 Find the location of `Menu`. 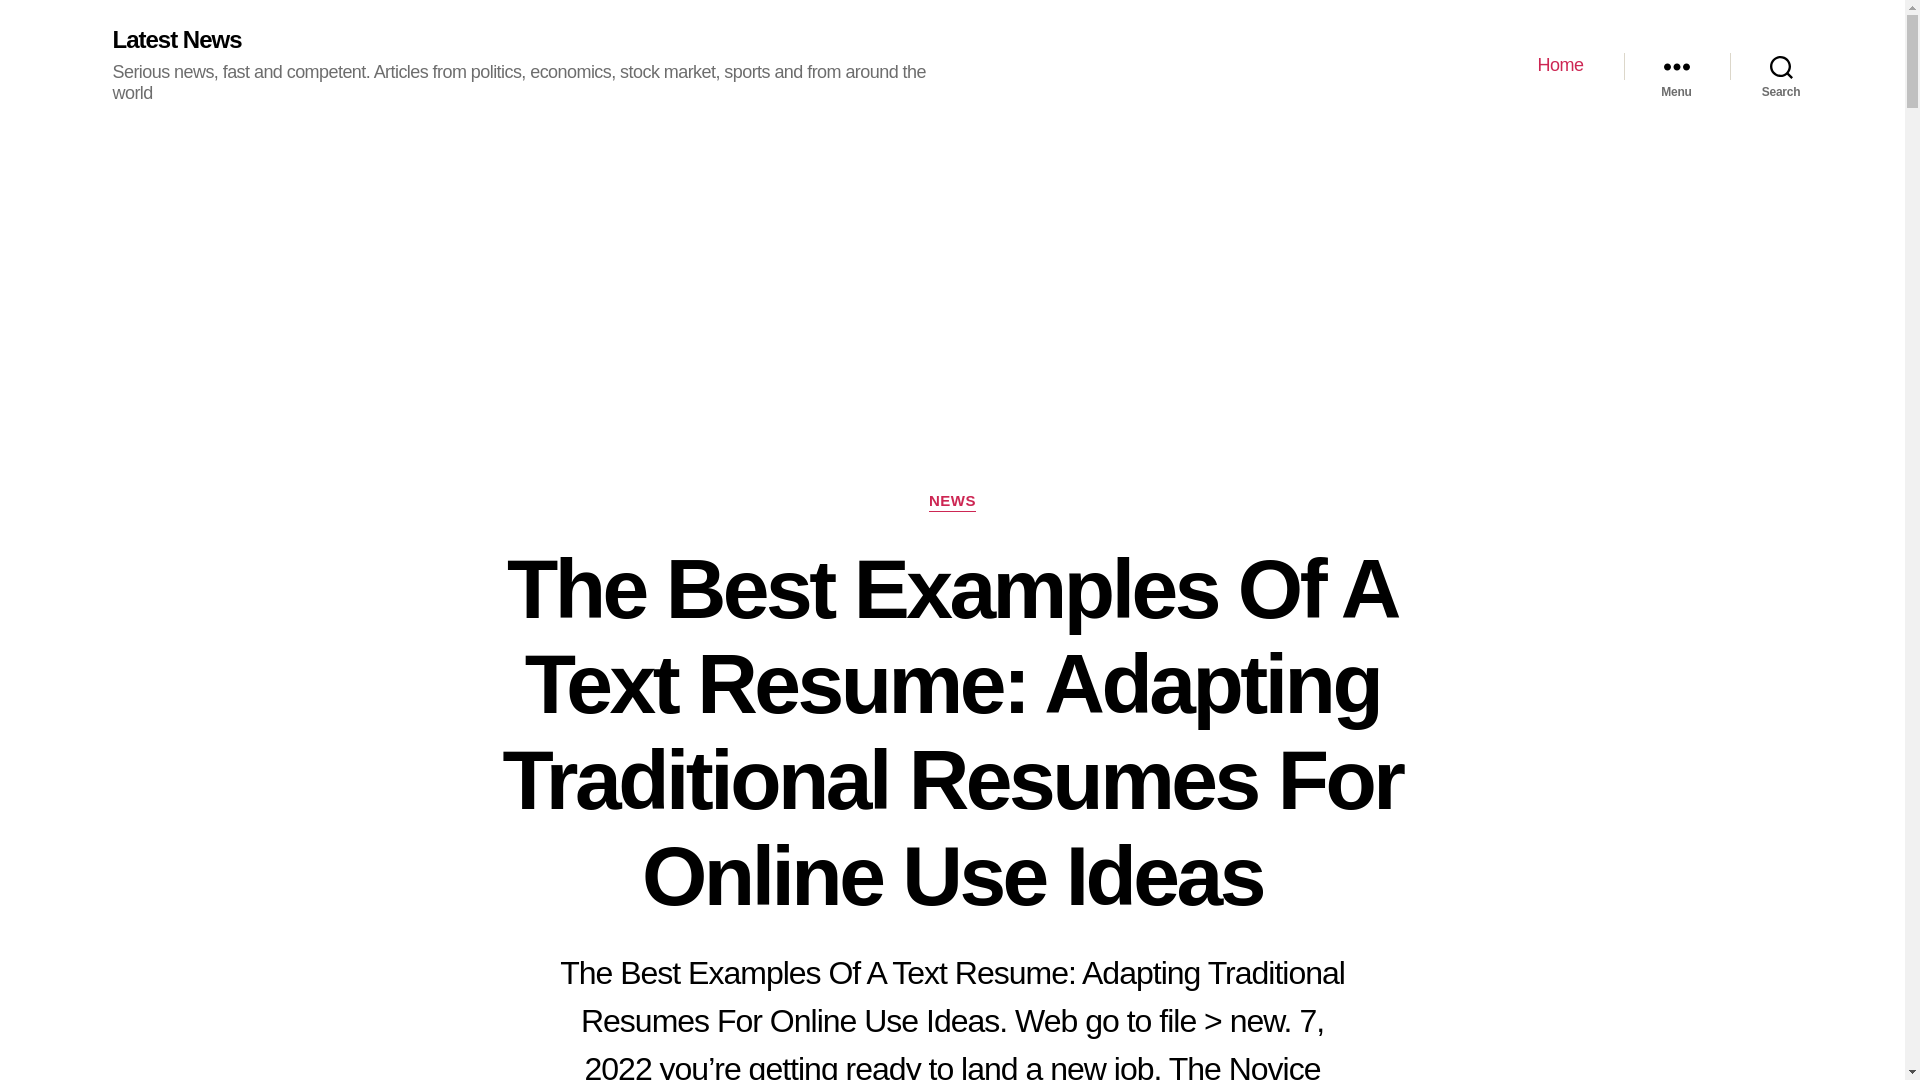

Menu is located at coordinates (1676, 66).